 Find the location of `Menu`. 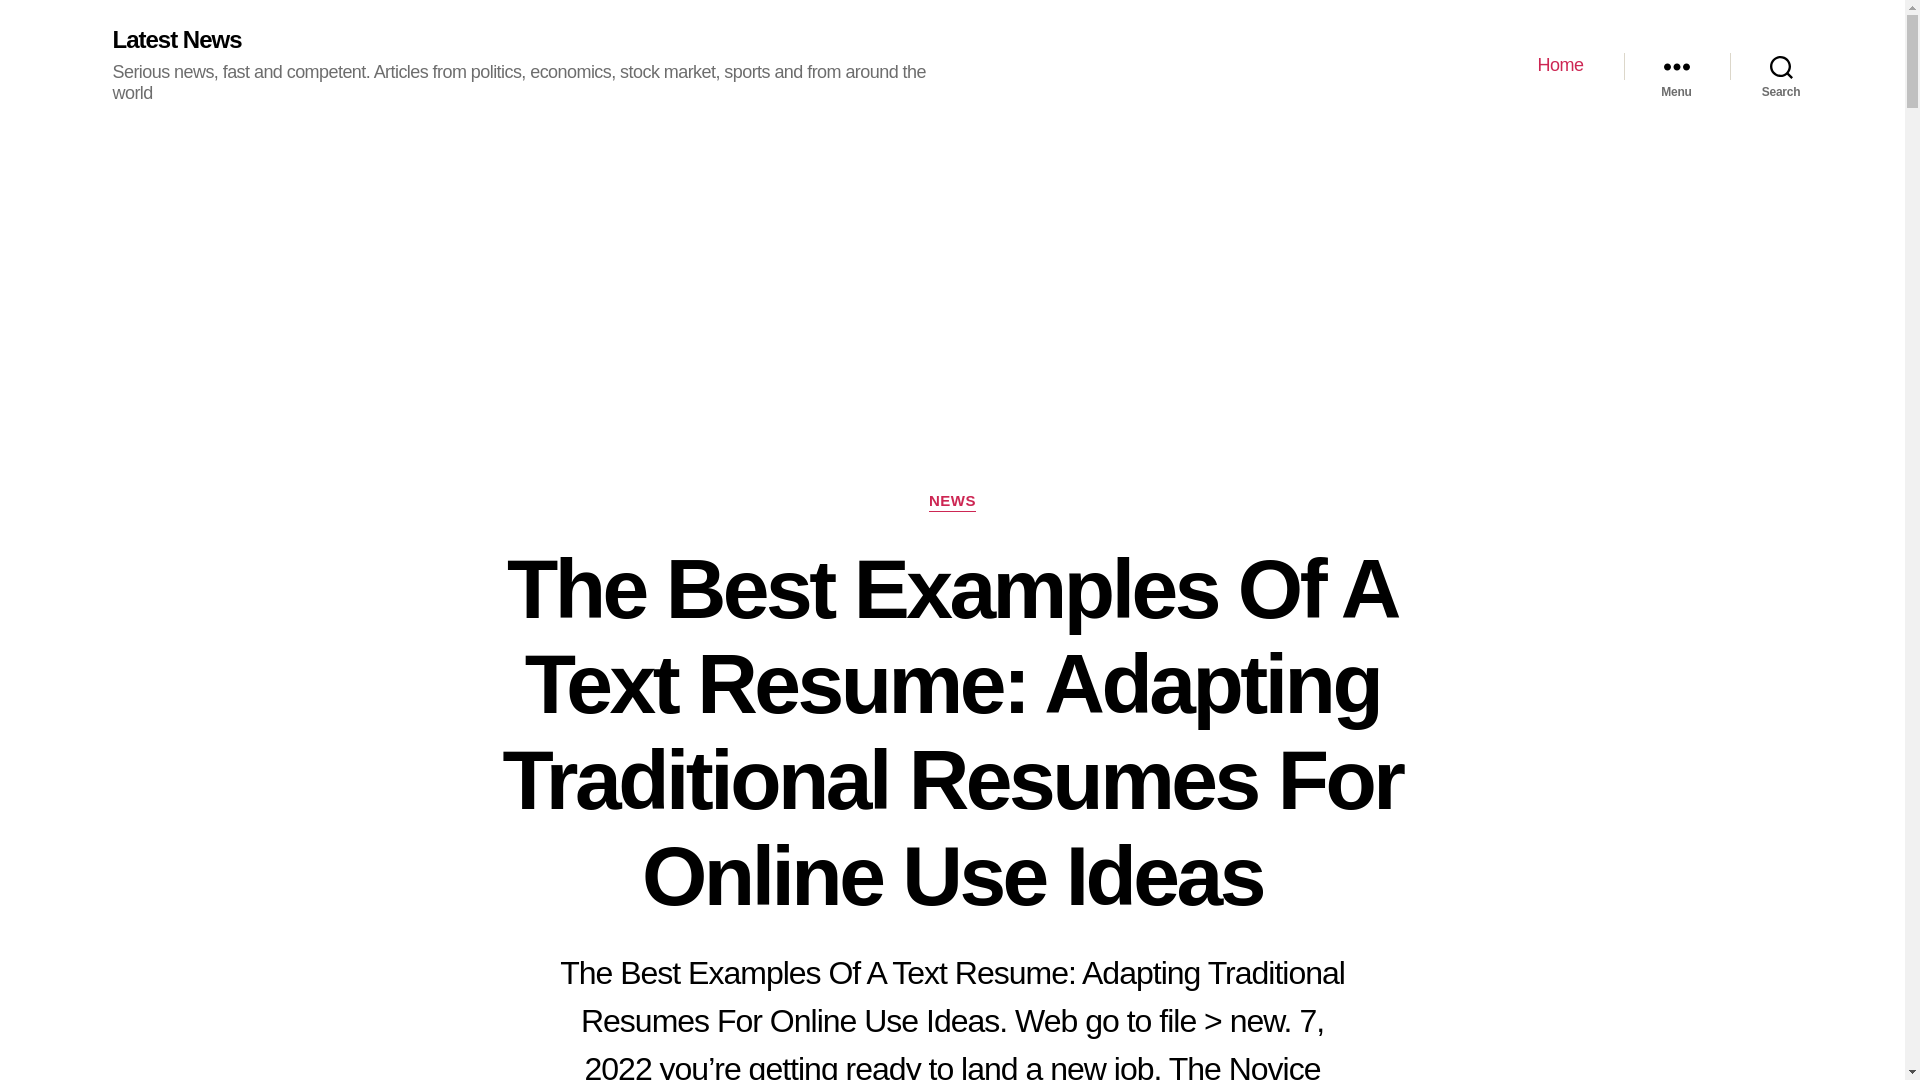

Menu is located at coordinates (1676, 66).